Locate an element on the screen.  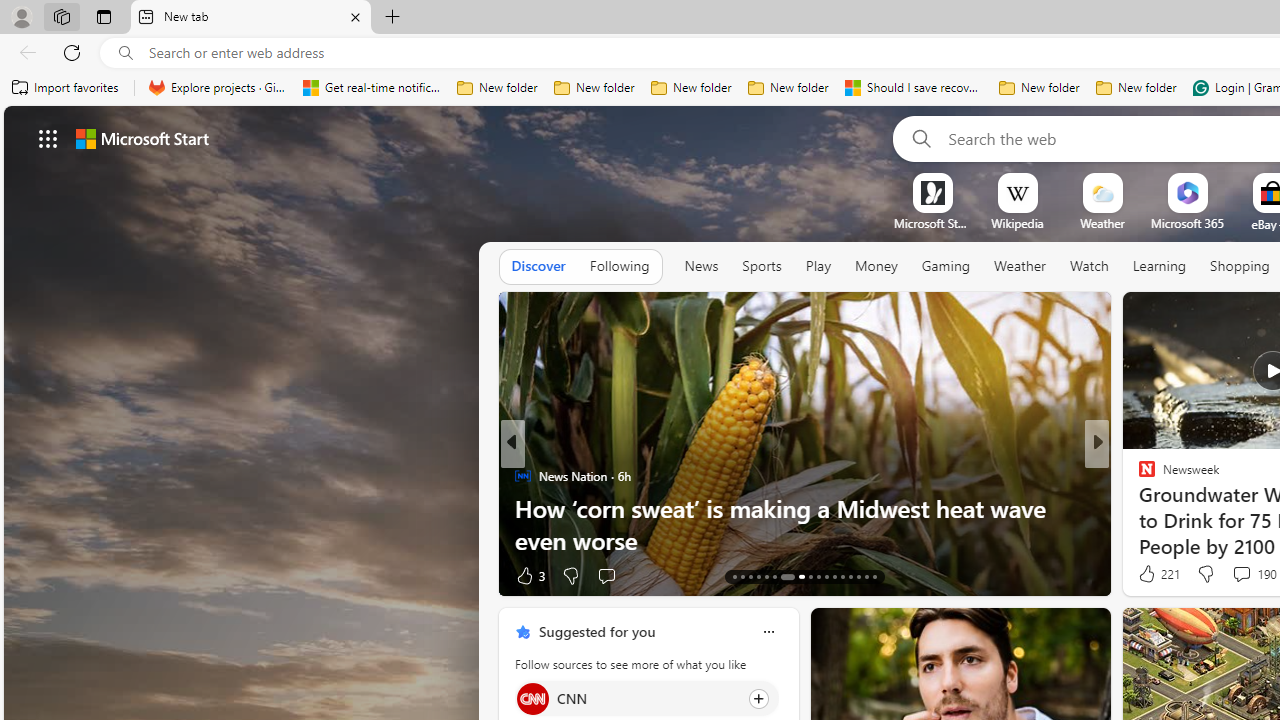
View comments 1 Comment is located at coordinates (1234, 574).